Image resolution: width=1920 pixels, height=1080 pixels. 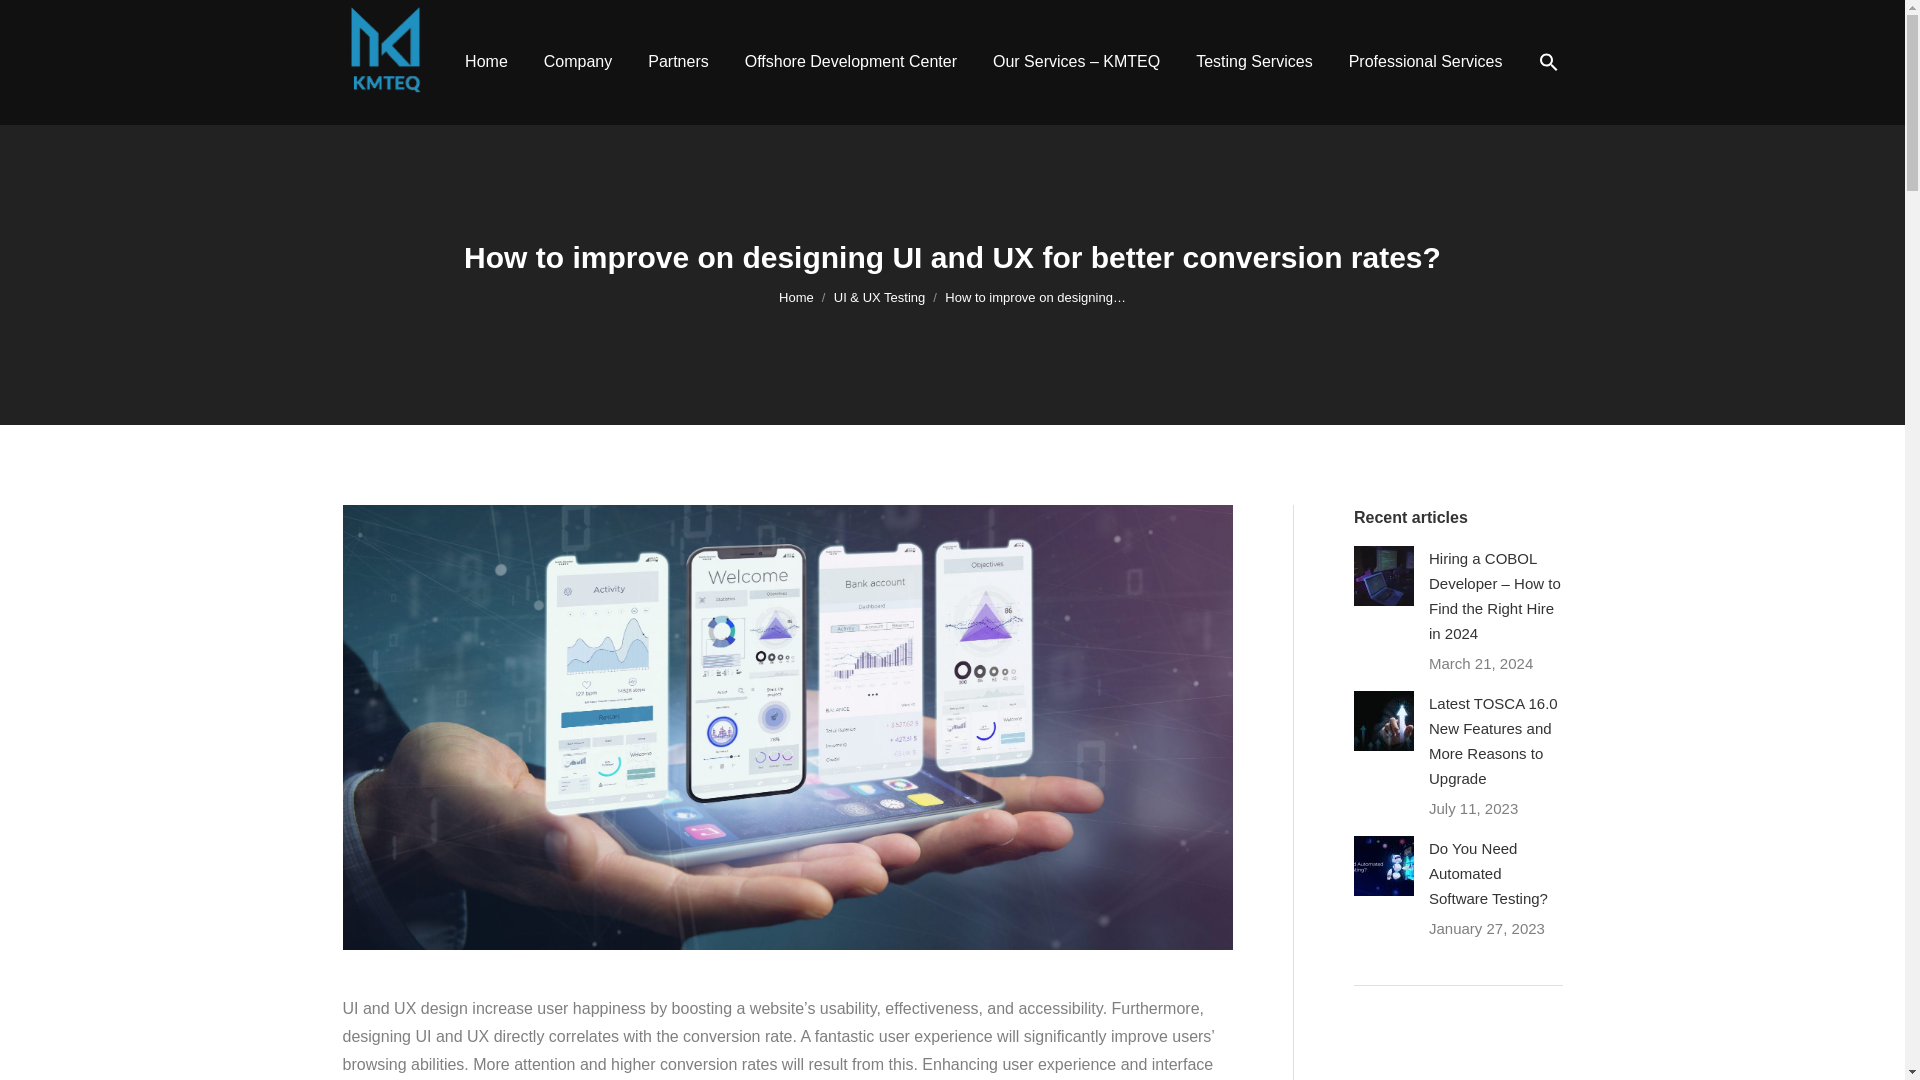 I want to click on Professional Services, so click(x=1426, y=62).